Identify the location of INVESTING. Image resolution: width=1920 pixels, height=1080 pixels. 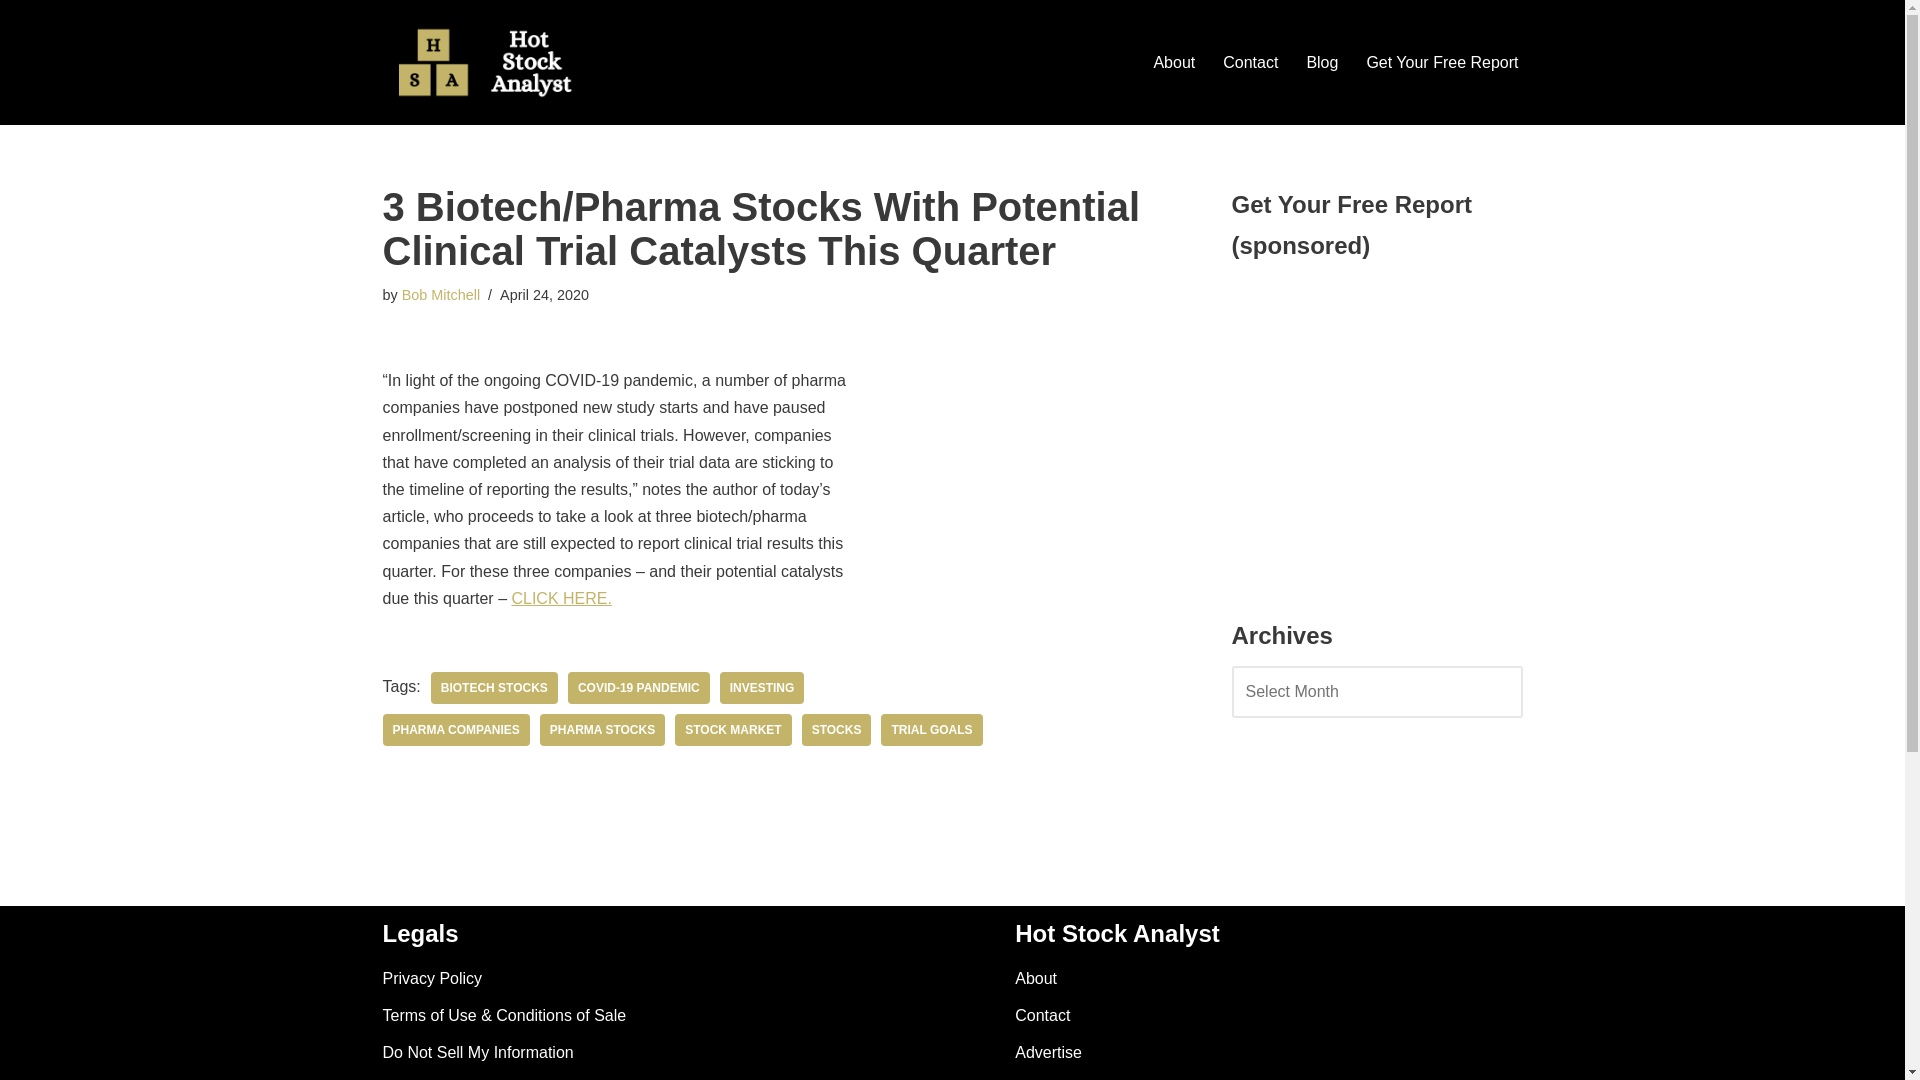
(762, 688).